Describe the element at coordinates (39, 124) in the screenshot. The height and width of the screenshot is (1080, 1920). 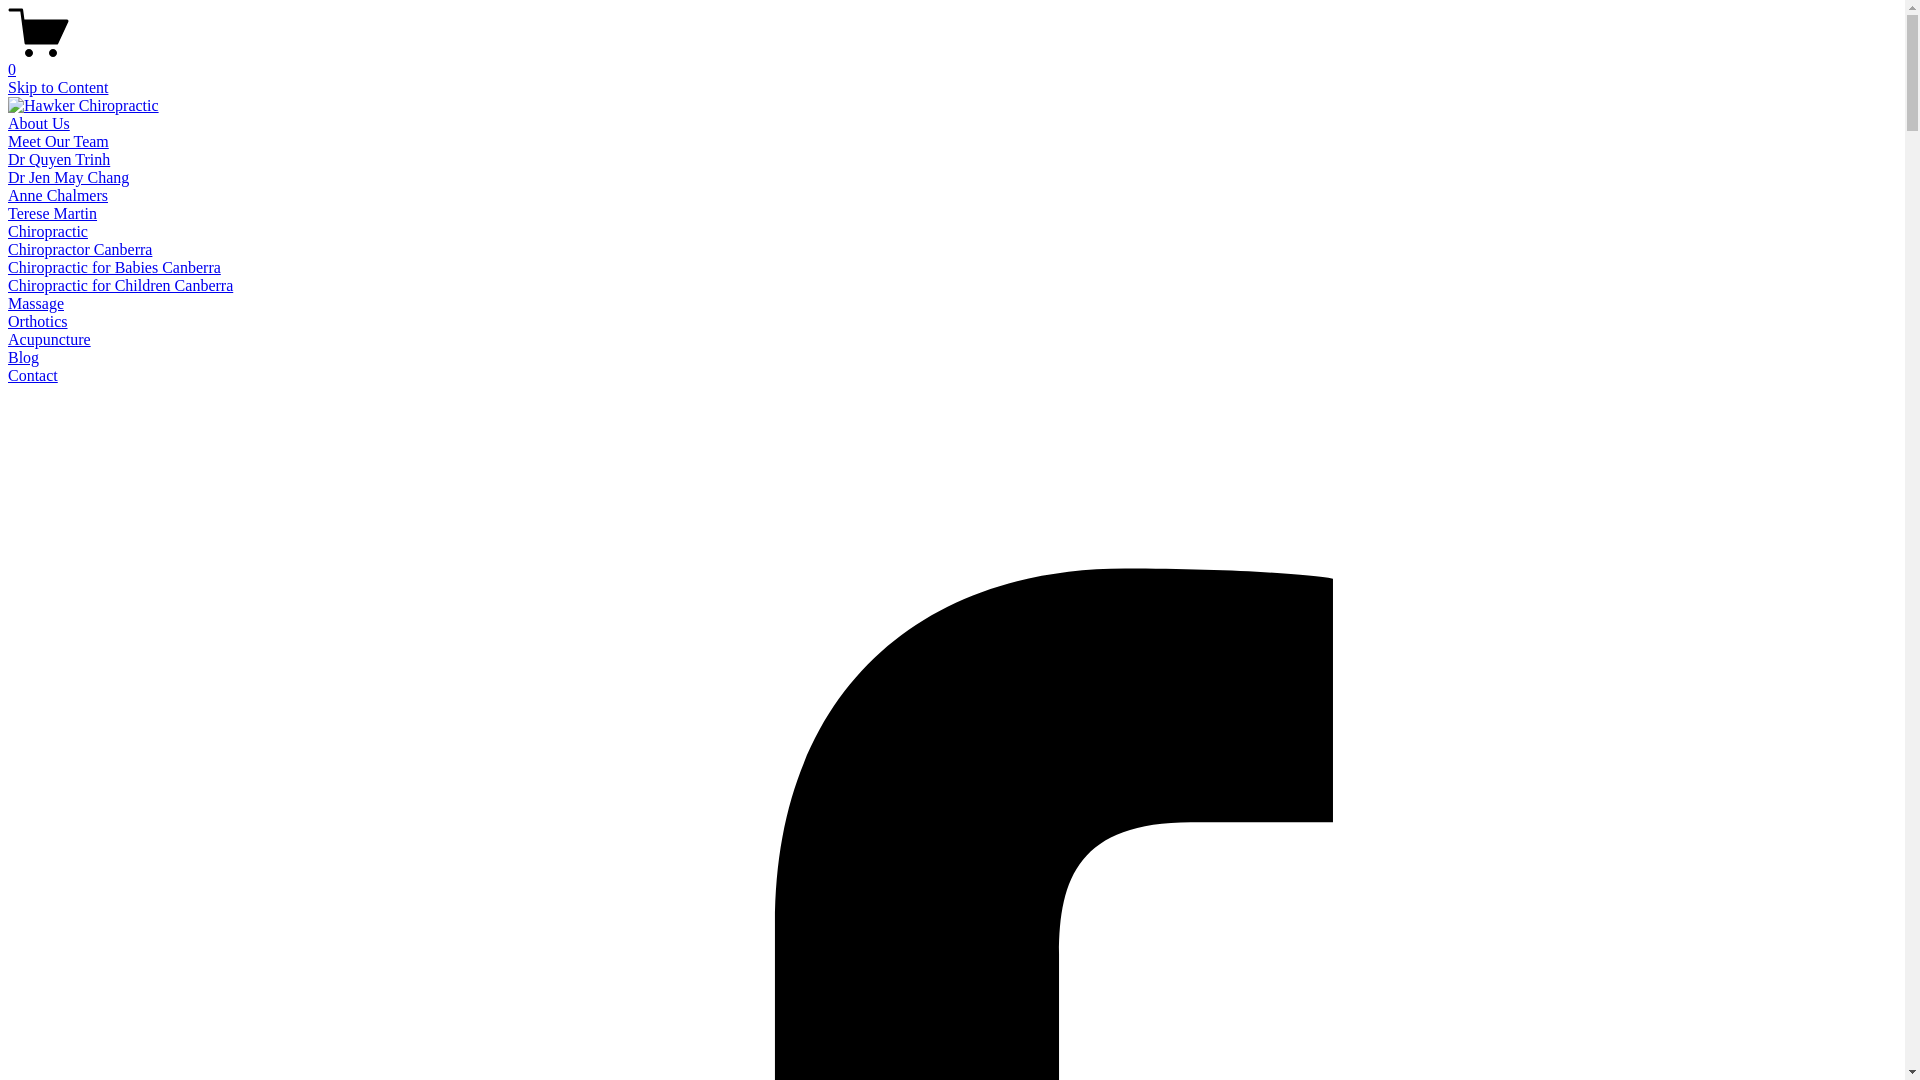
I see `About Us` at that location.